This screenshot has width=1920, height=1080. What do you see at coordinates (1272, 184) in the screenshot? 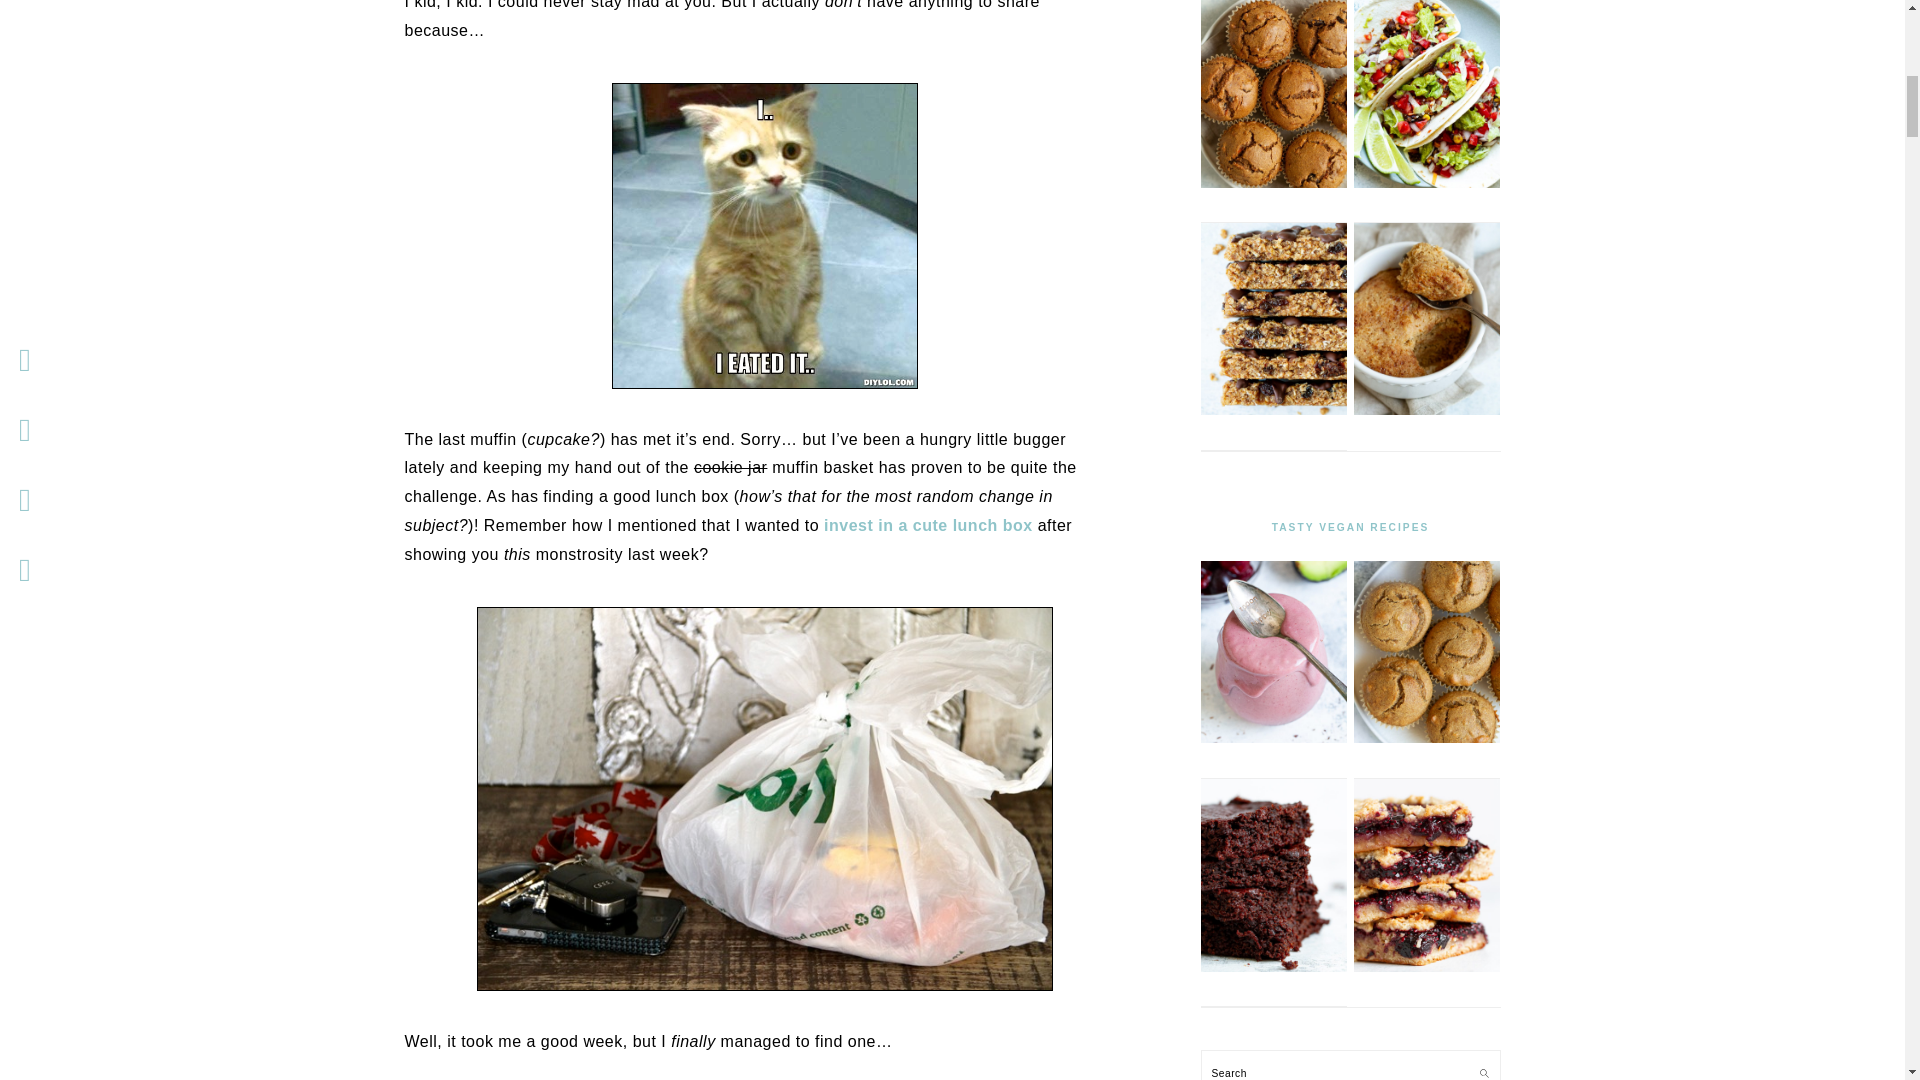
I see `easy morning glory muffins` at bounding box center [1272, 184].